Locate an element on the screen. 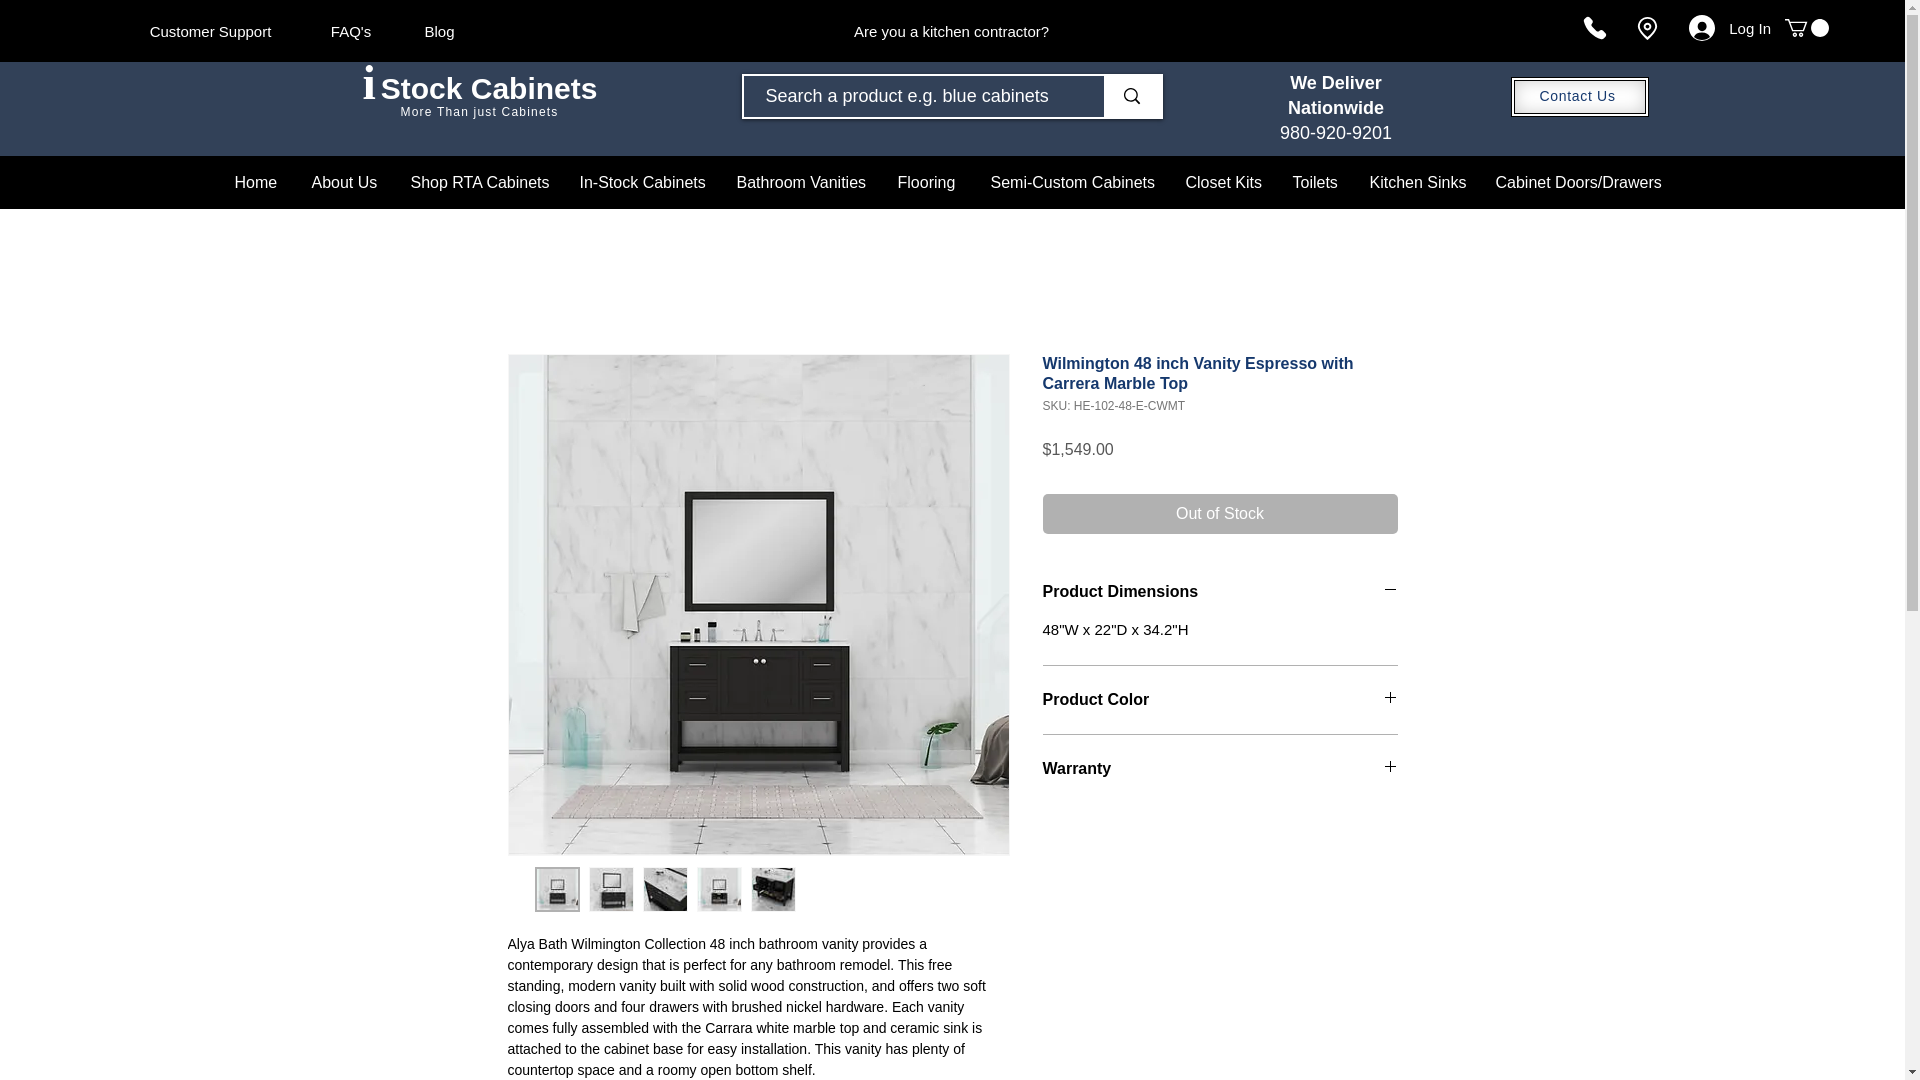 Image resolution: width=1920 pixels, height=1080 pixels. Closet Kits is located at coordinates (1222, 182).